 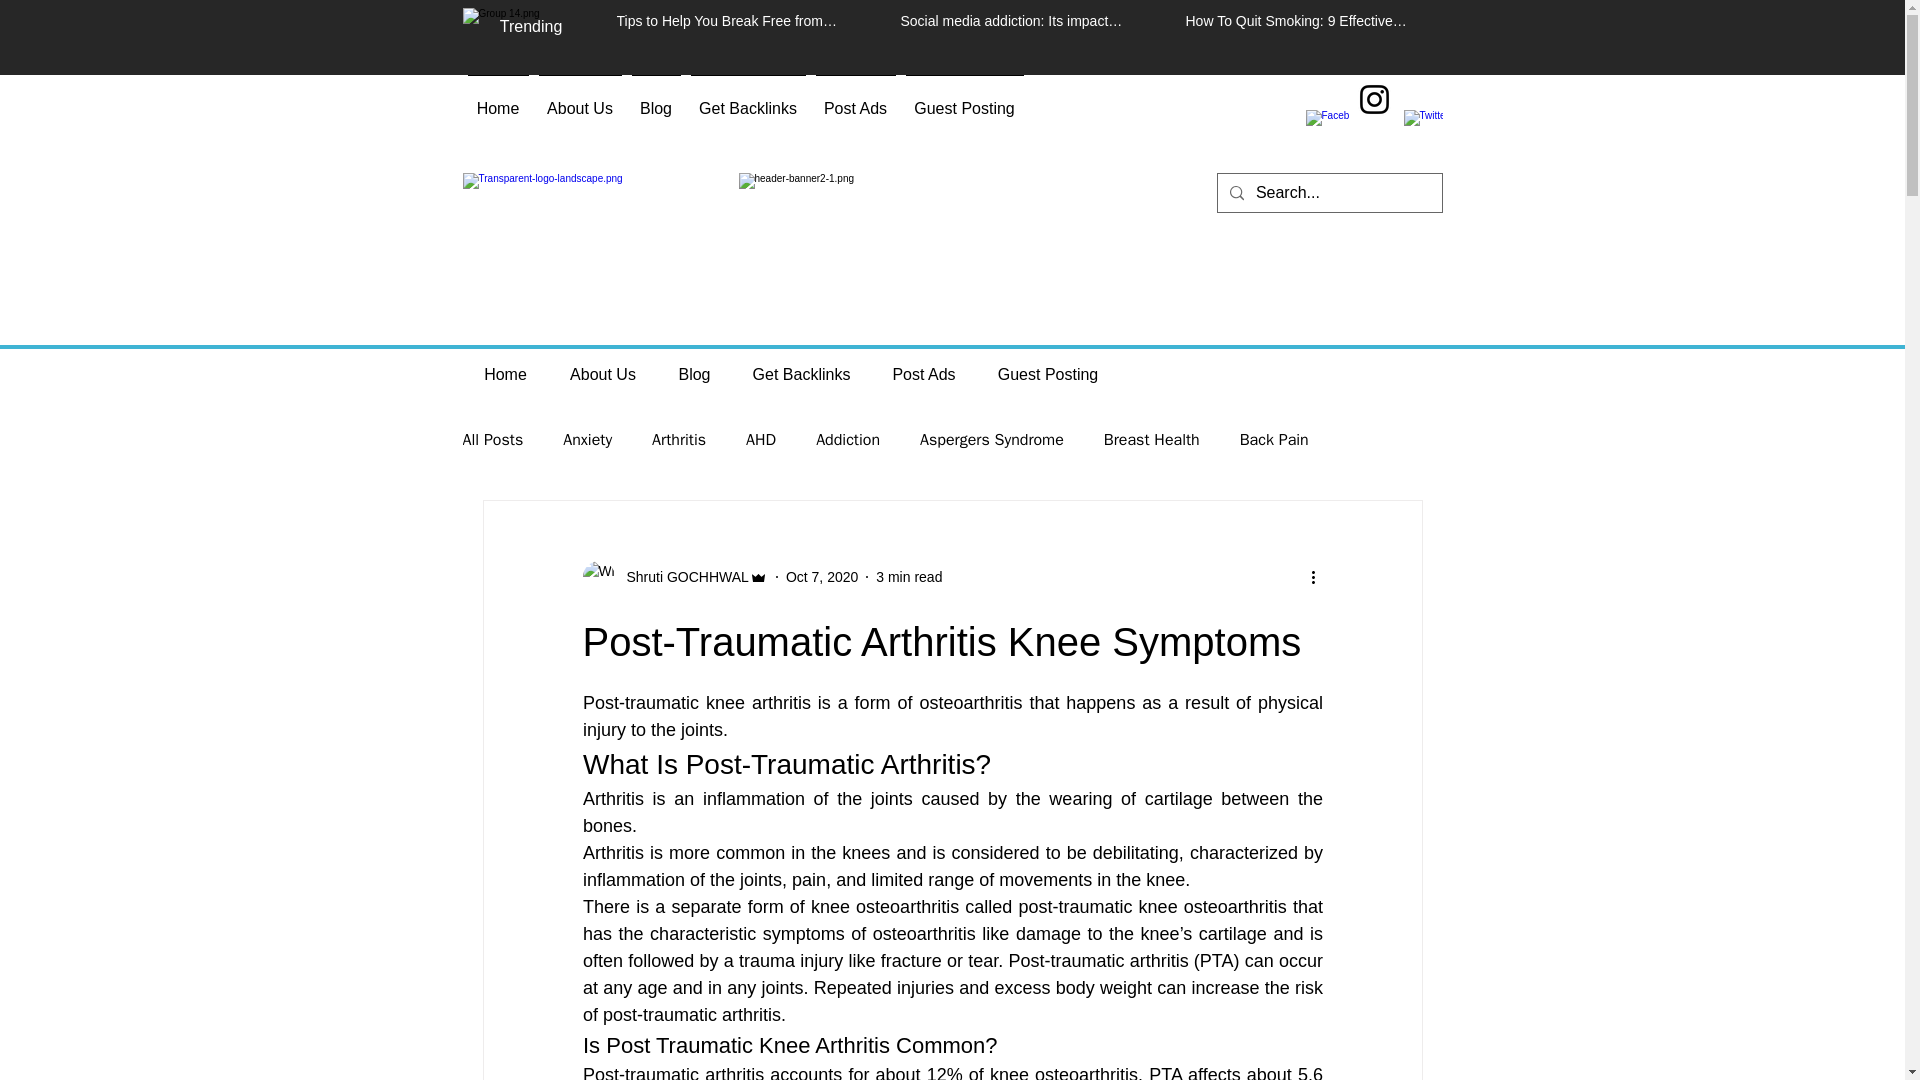 What do you see at coordinates (602, 374) in the screenshot?
I see `About Us` at bounding box center [602, 374].